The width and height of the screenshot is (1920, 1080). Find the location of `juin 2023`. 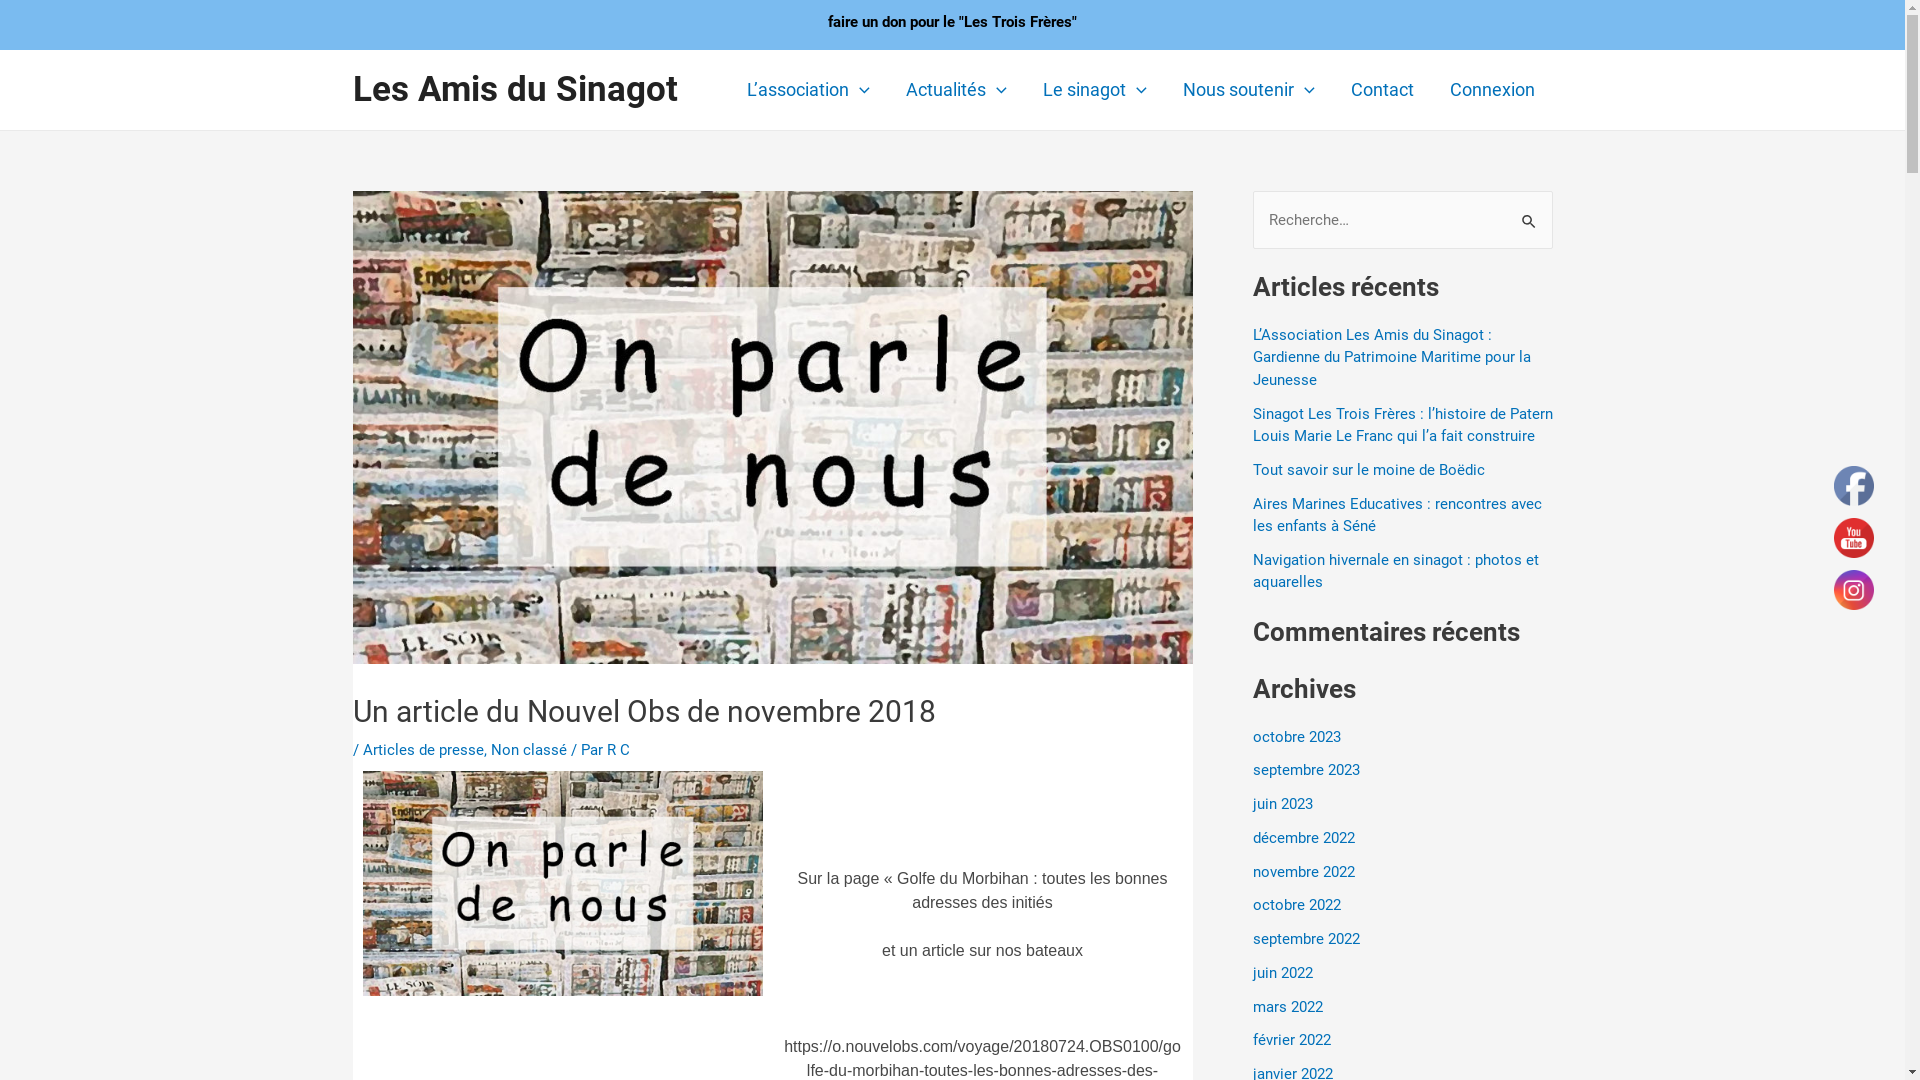

juin 2023 is located at coordinates (1282, 804).